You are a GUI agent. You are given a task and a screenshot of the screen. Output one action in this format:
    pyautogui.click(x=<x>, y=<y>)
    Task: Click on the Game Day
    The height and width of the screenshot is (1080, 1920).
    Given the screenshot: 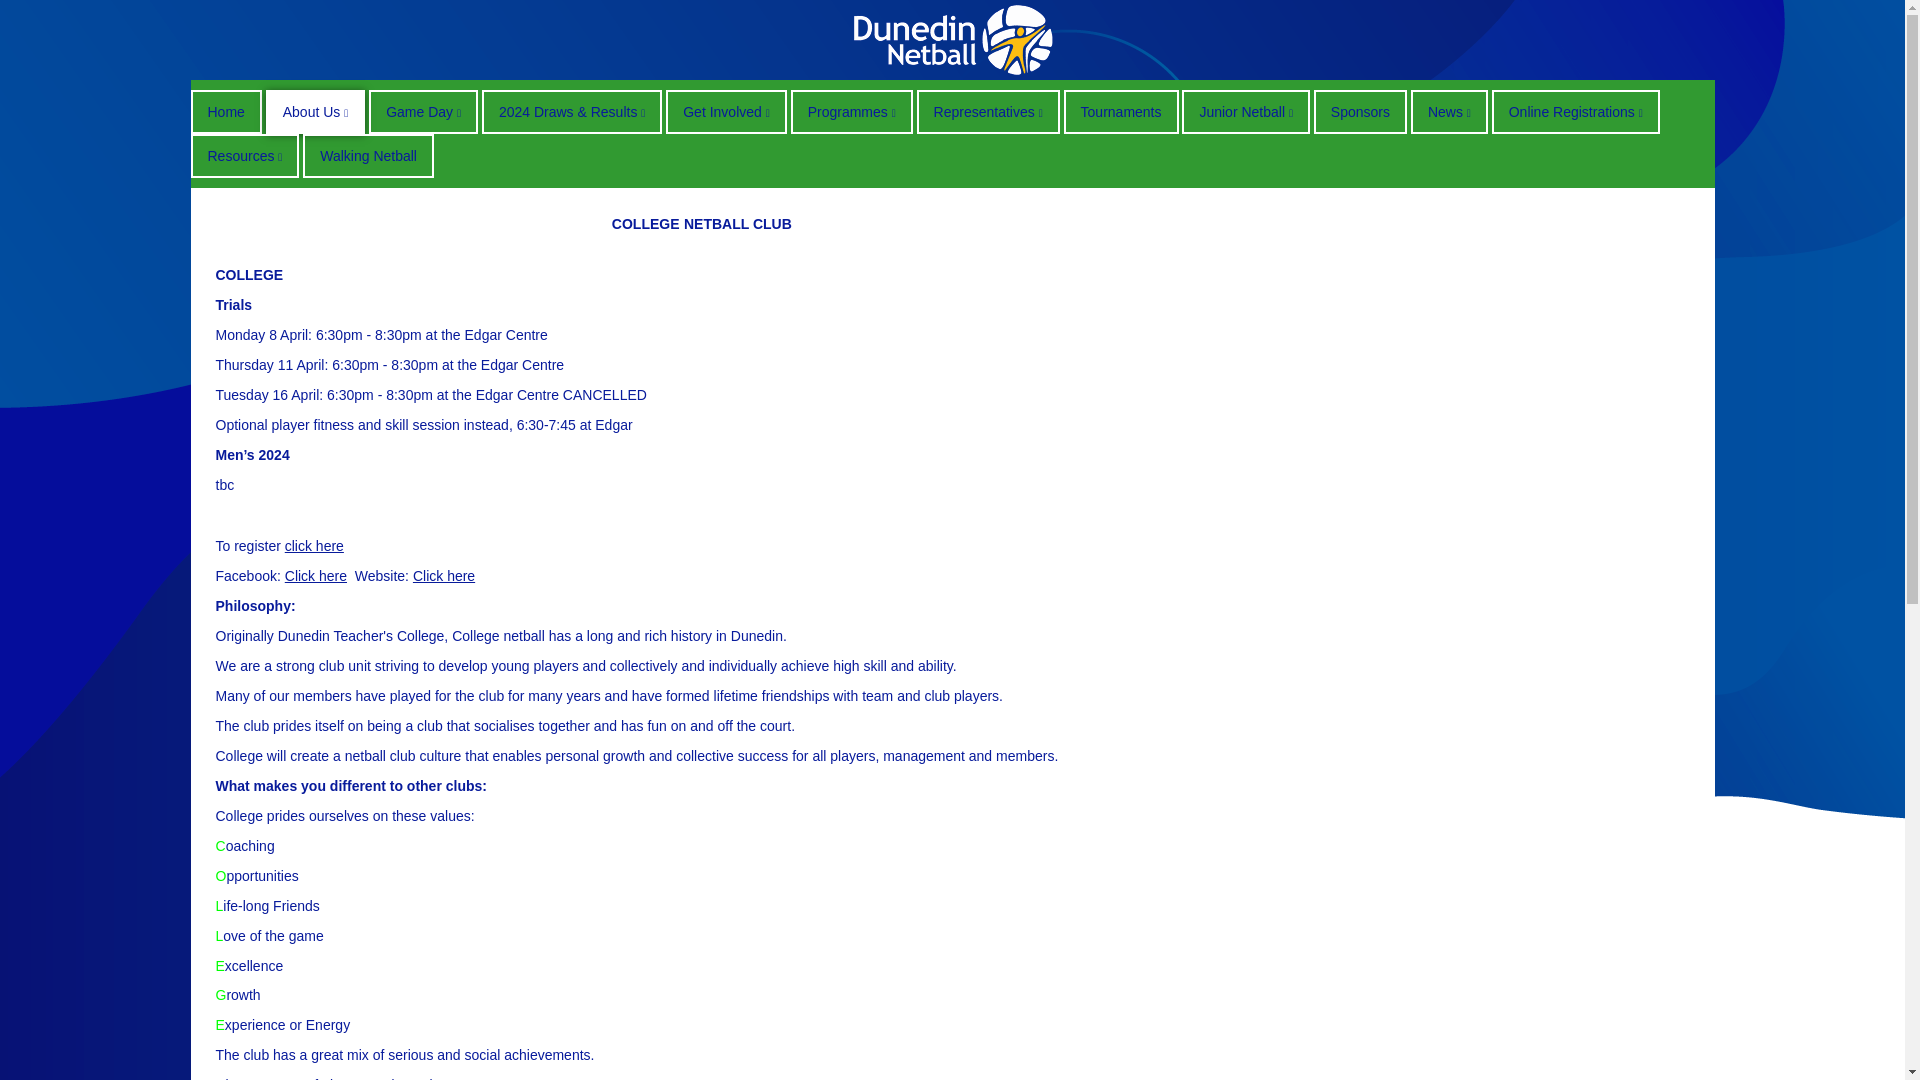 What is the action you would take?
    pyautogui.click(x=423, y=111)
    